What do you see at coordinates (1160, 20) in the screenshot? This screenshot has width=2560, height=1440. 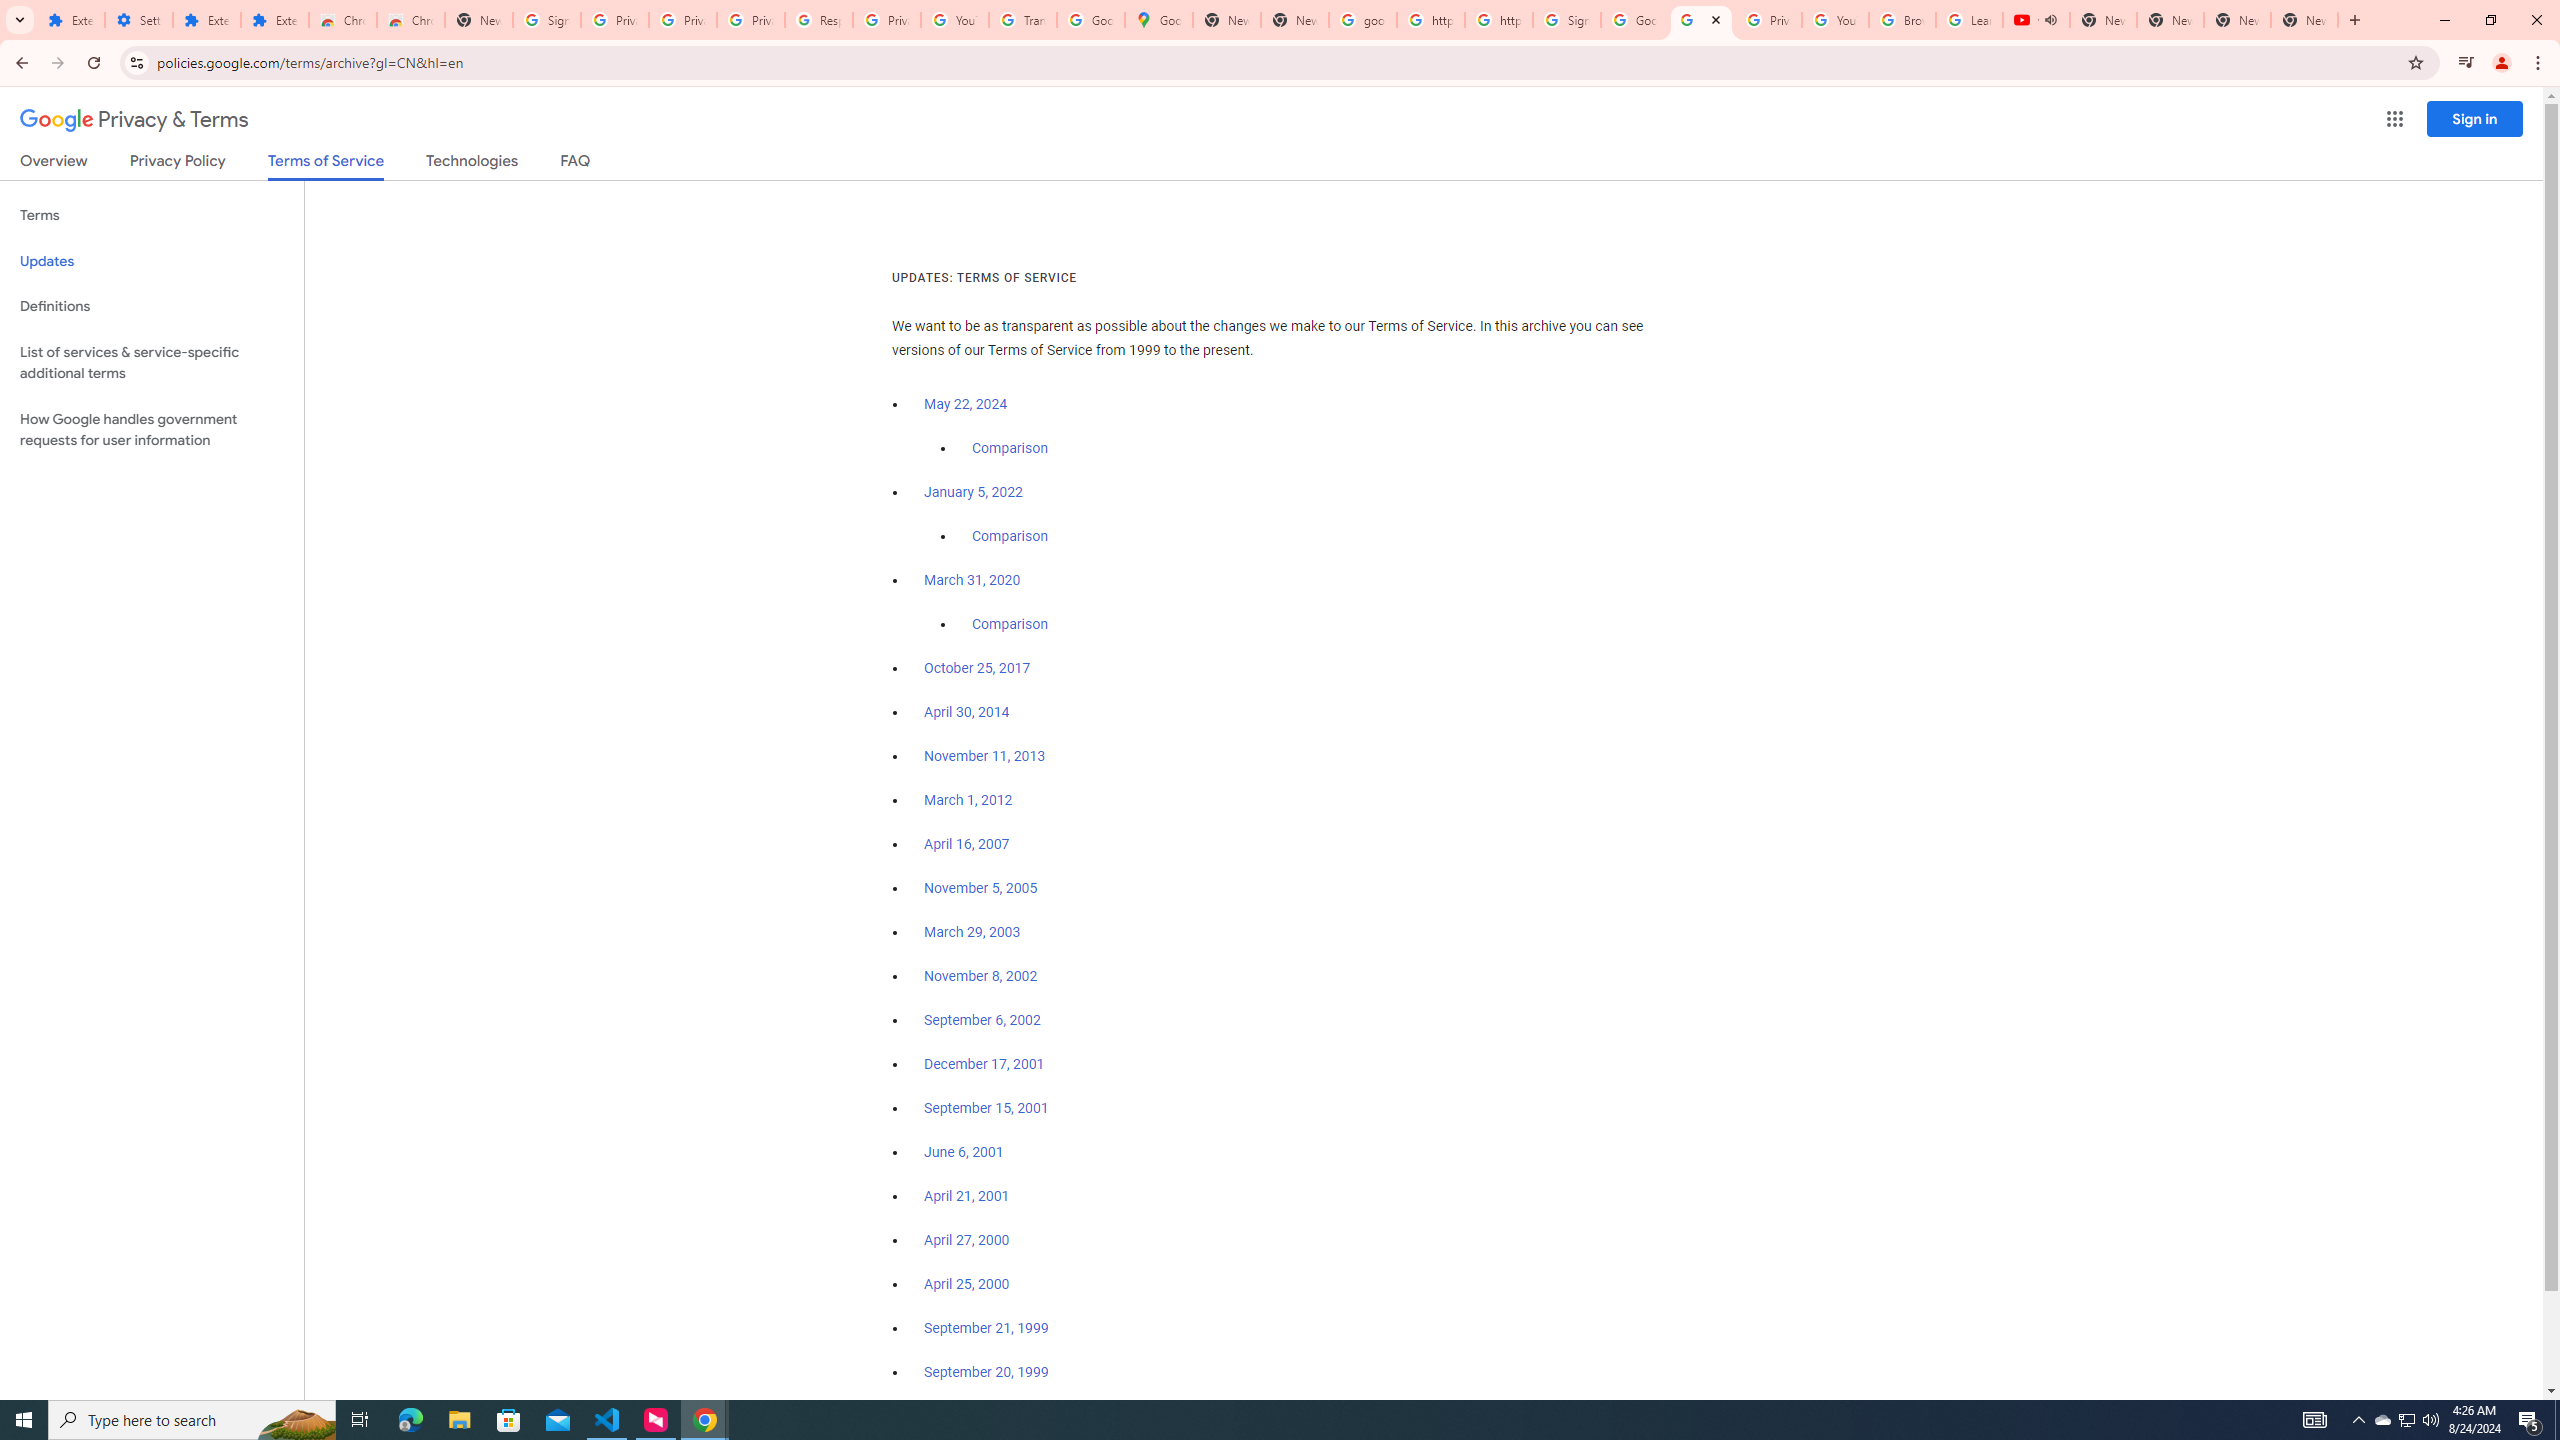 I see `Google Maps` at bounding box center [1160, 20].